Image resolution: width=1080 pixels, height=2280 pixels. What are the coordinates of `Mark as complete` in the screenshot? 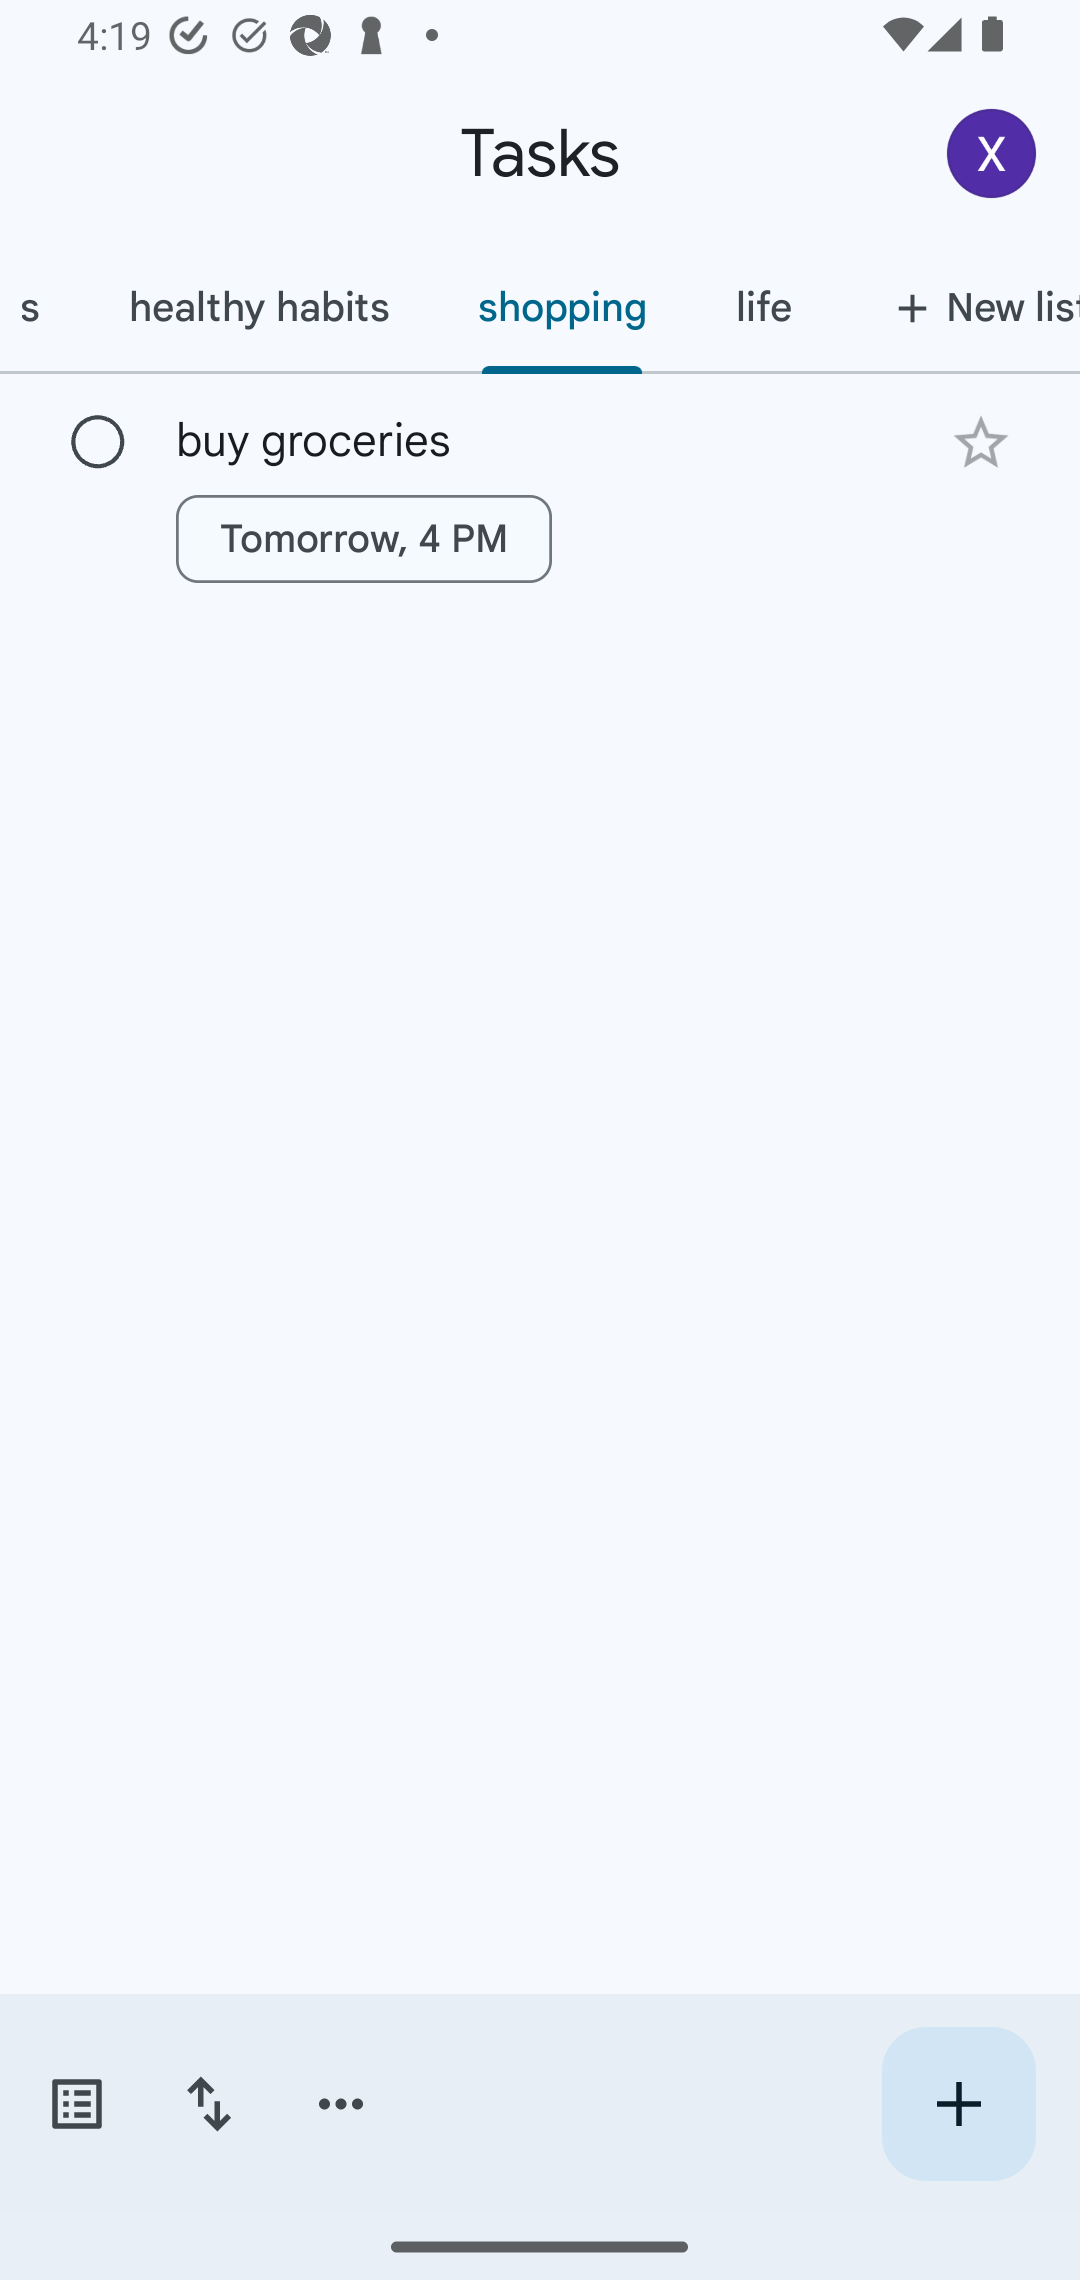 It's located at (98, 443).